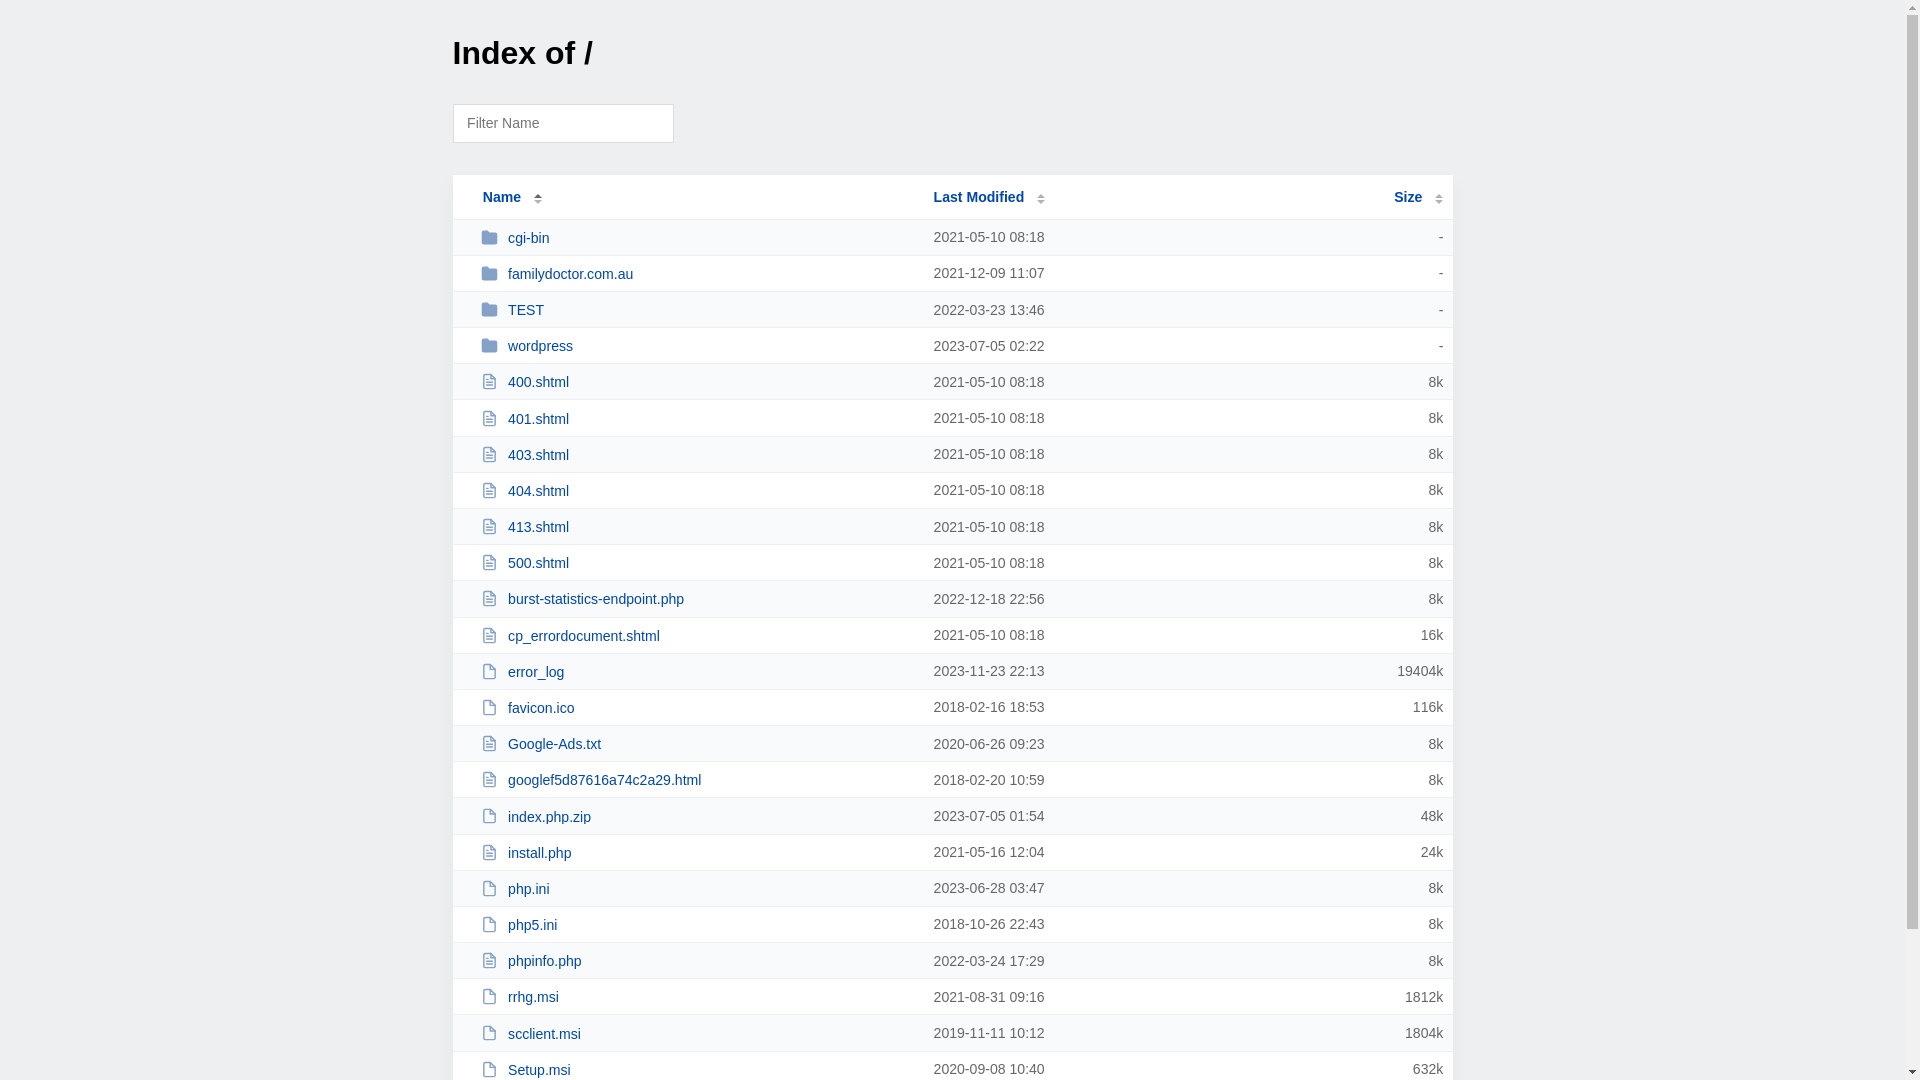  What do you see at coordinates (698, 1034) in the screenshot?
I see `scclient.msi` at bounding box center [698, 1034].